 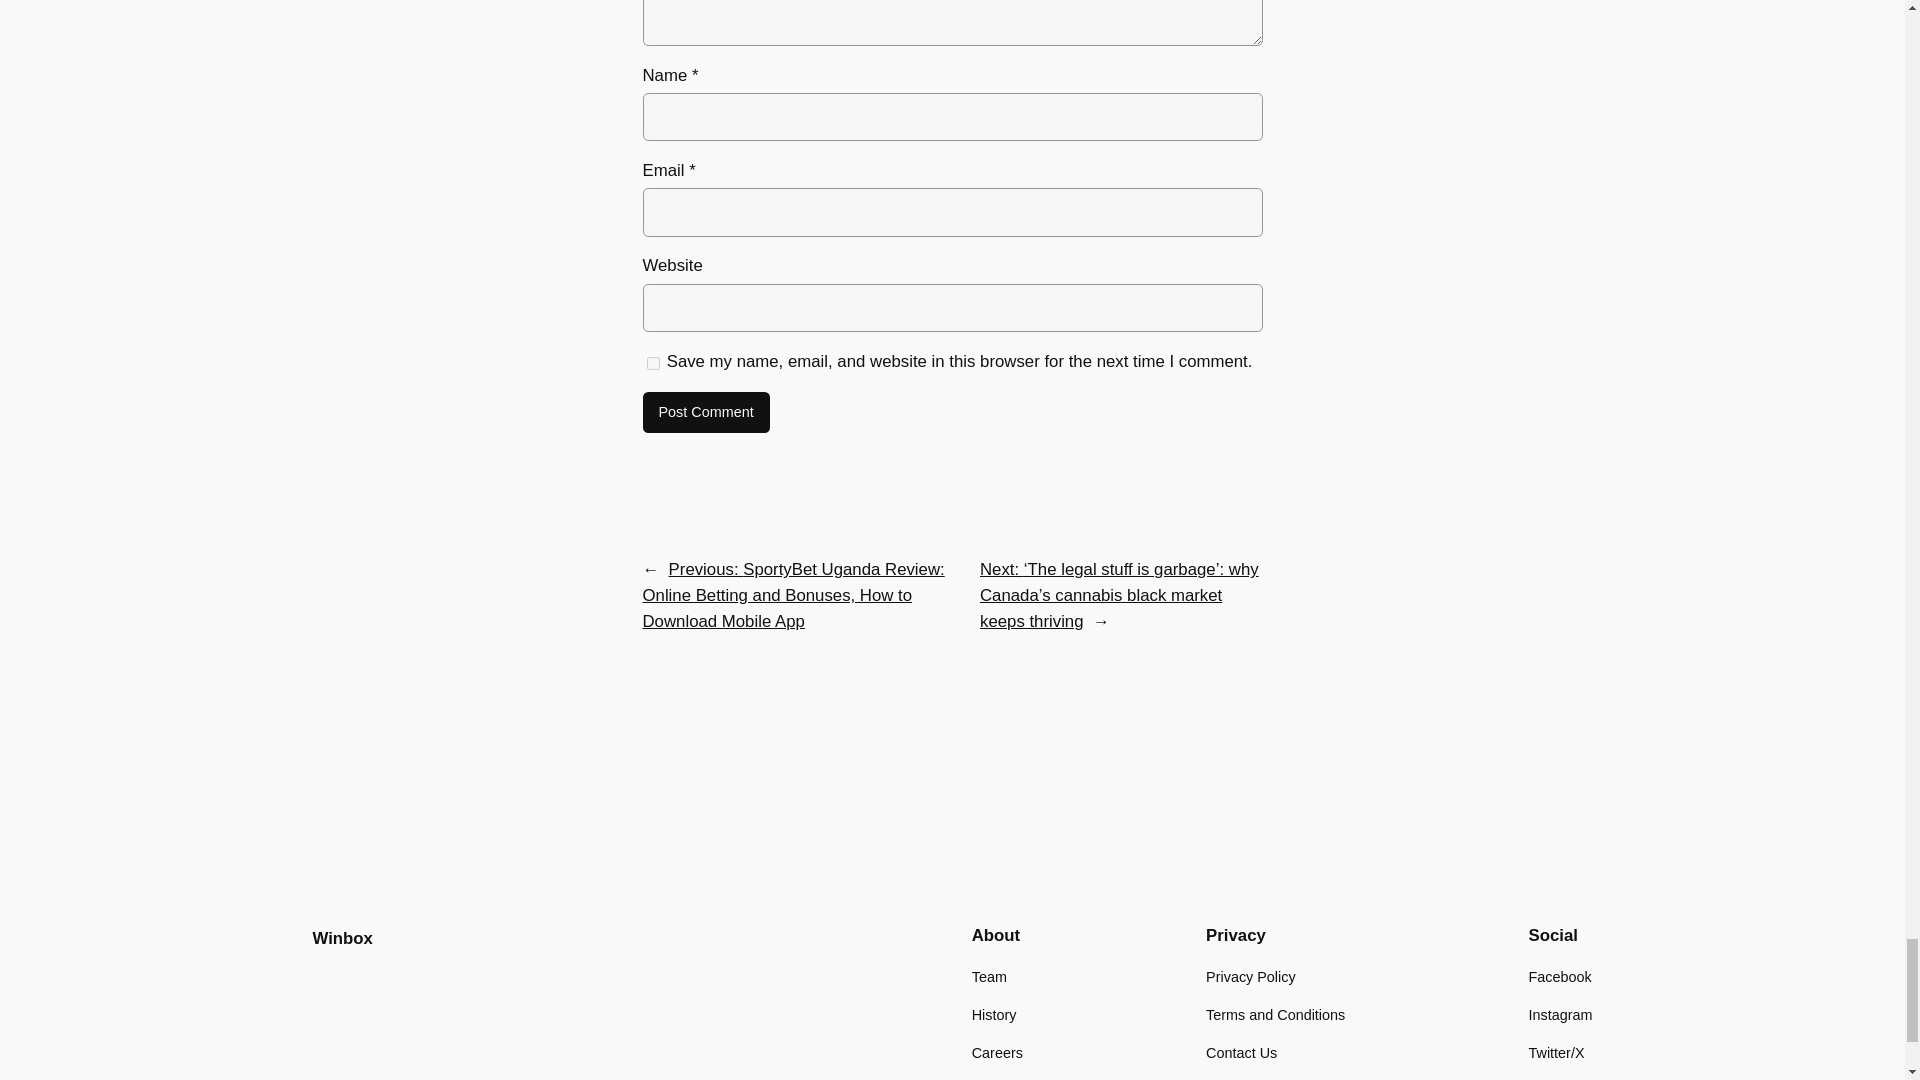 What do you see at coordinates (1250, 976) in the screenshot?
I see `Privacy Policy` at bounding box center [1250, 976].